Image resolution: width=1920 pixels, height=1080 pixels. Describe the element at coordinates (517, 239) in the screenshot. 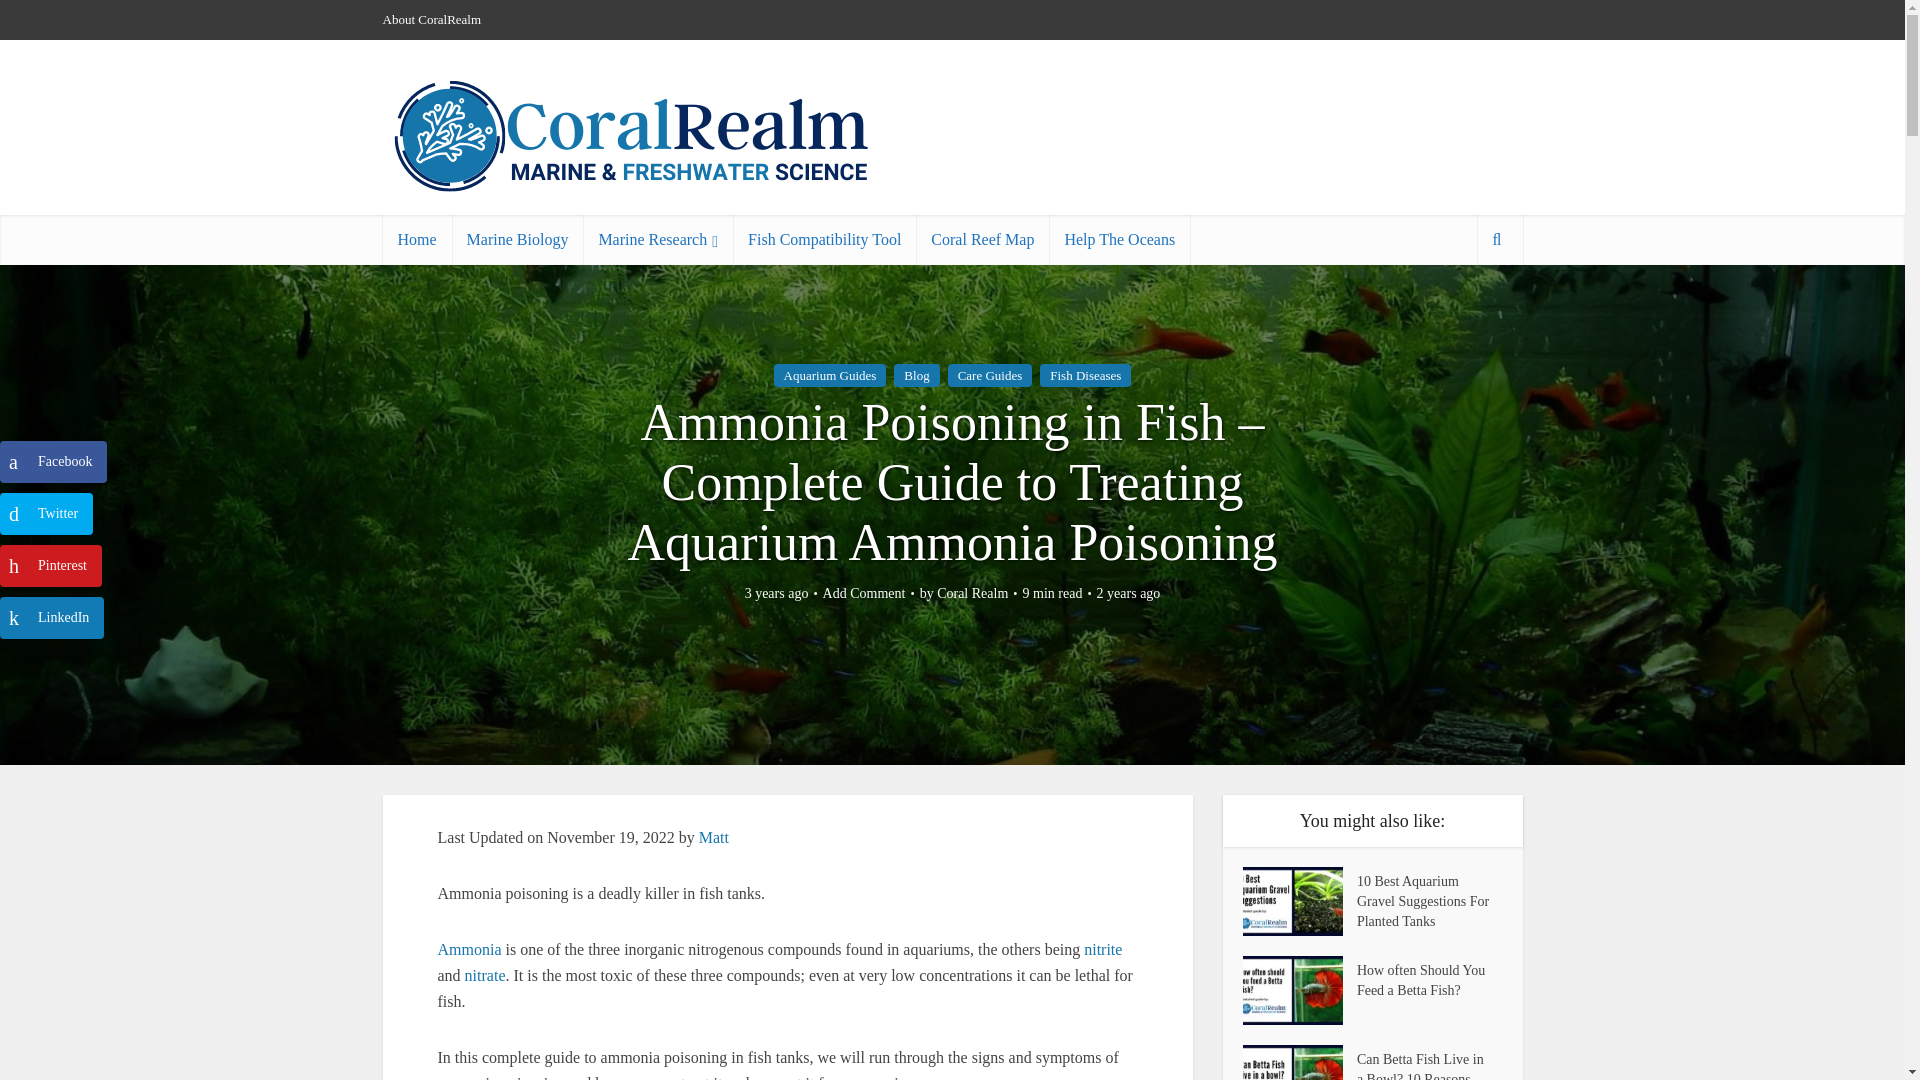

I see `Marine Biology` at that location.